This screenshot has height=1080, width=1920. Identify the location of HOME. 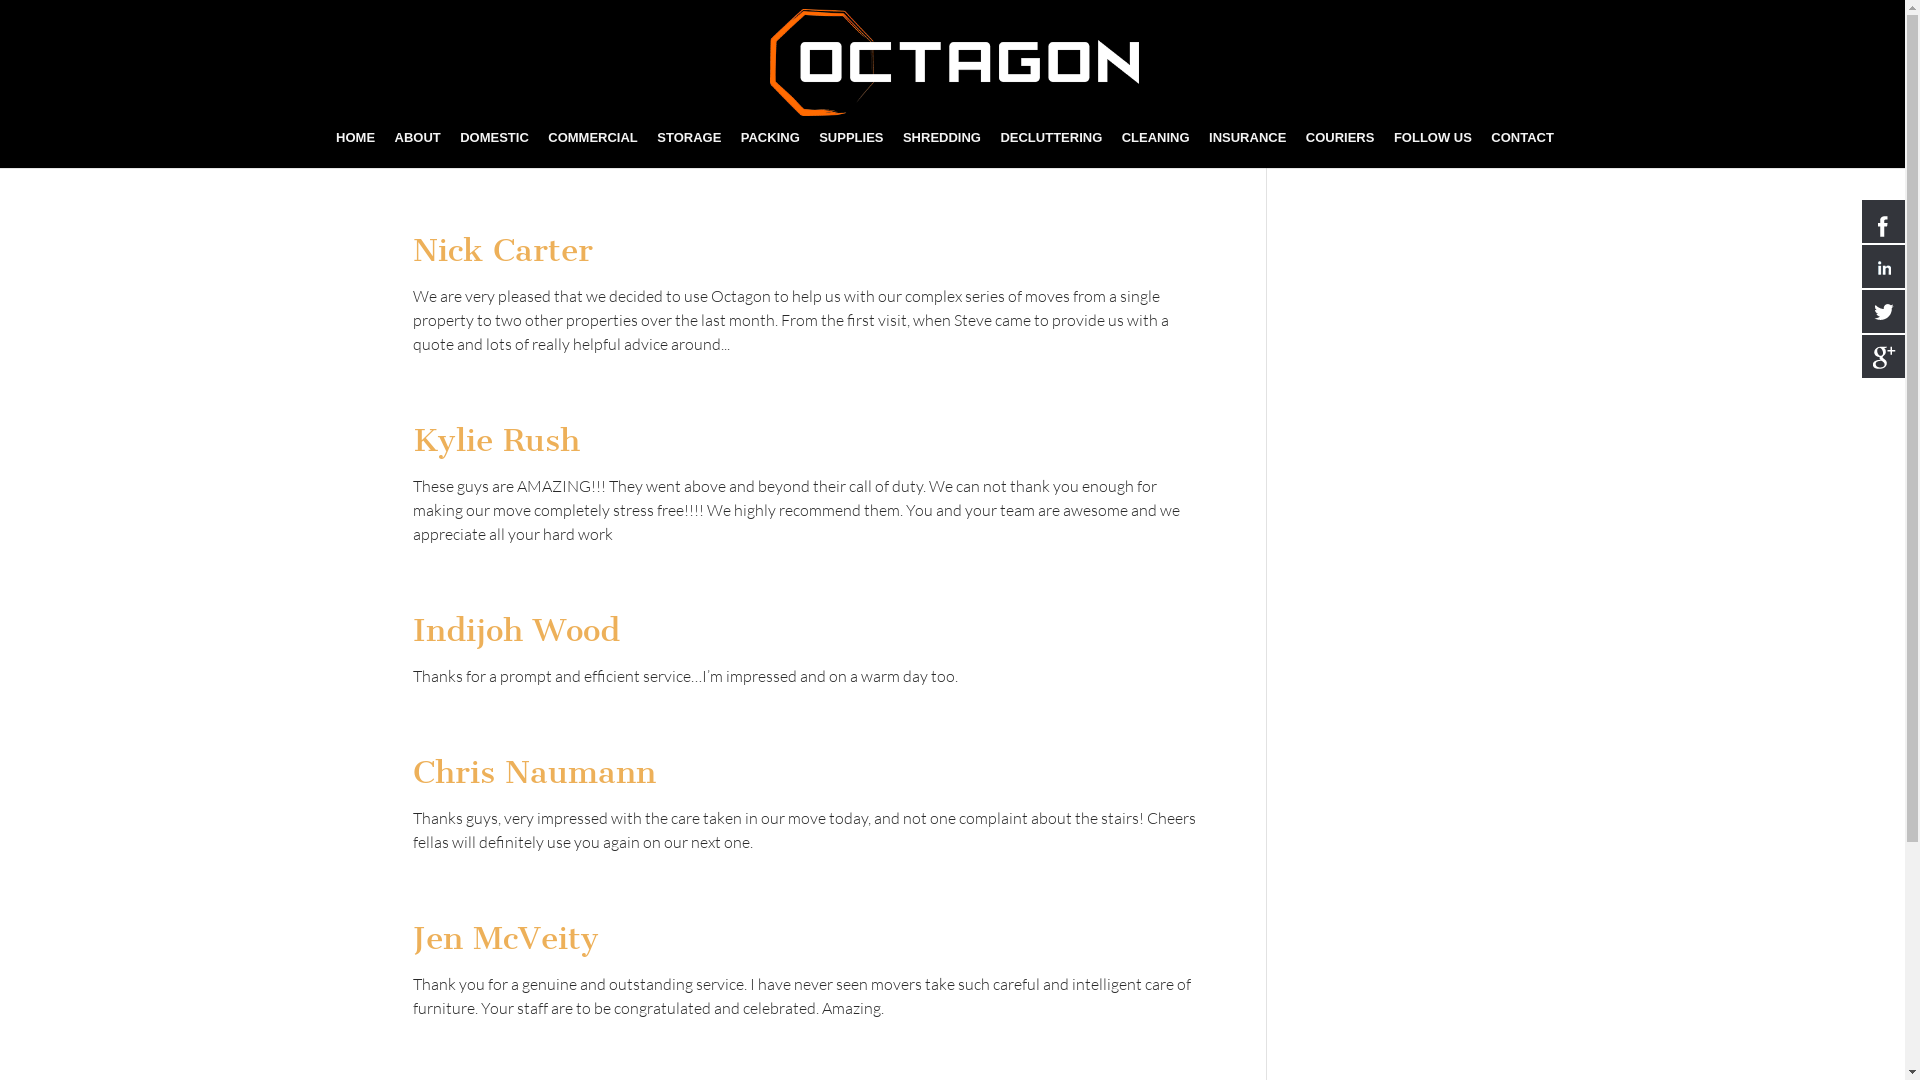
(356, 150).